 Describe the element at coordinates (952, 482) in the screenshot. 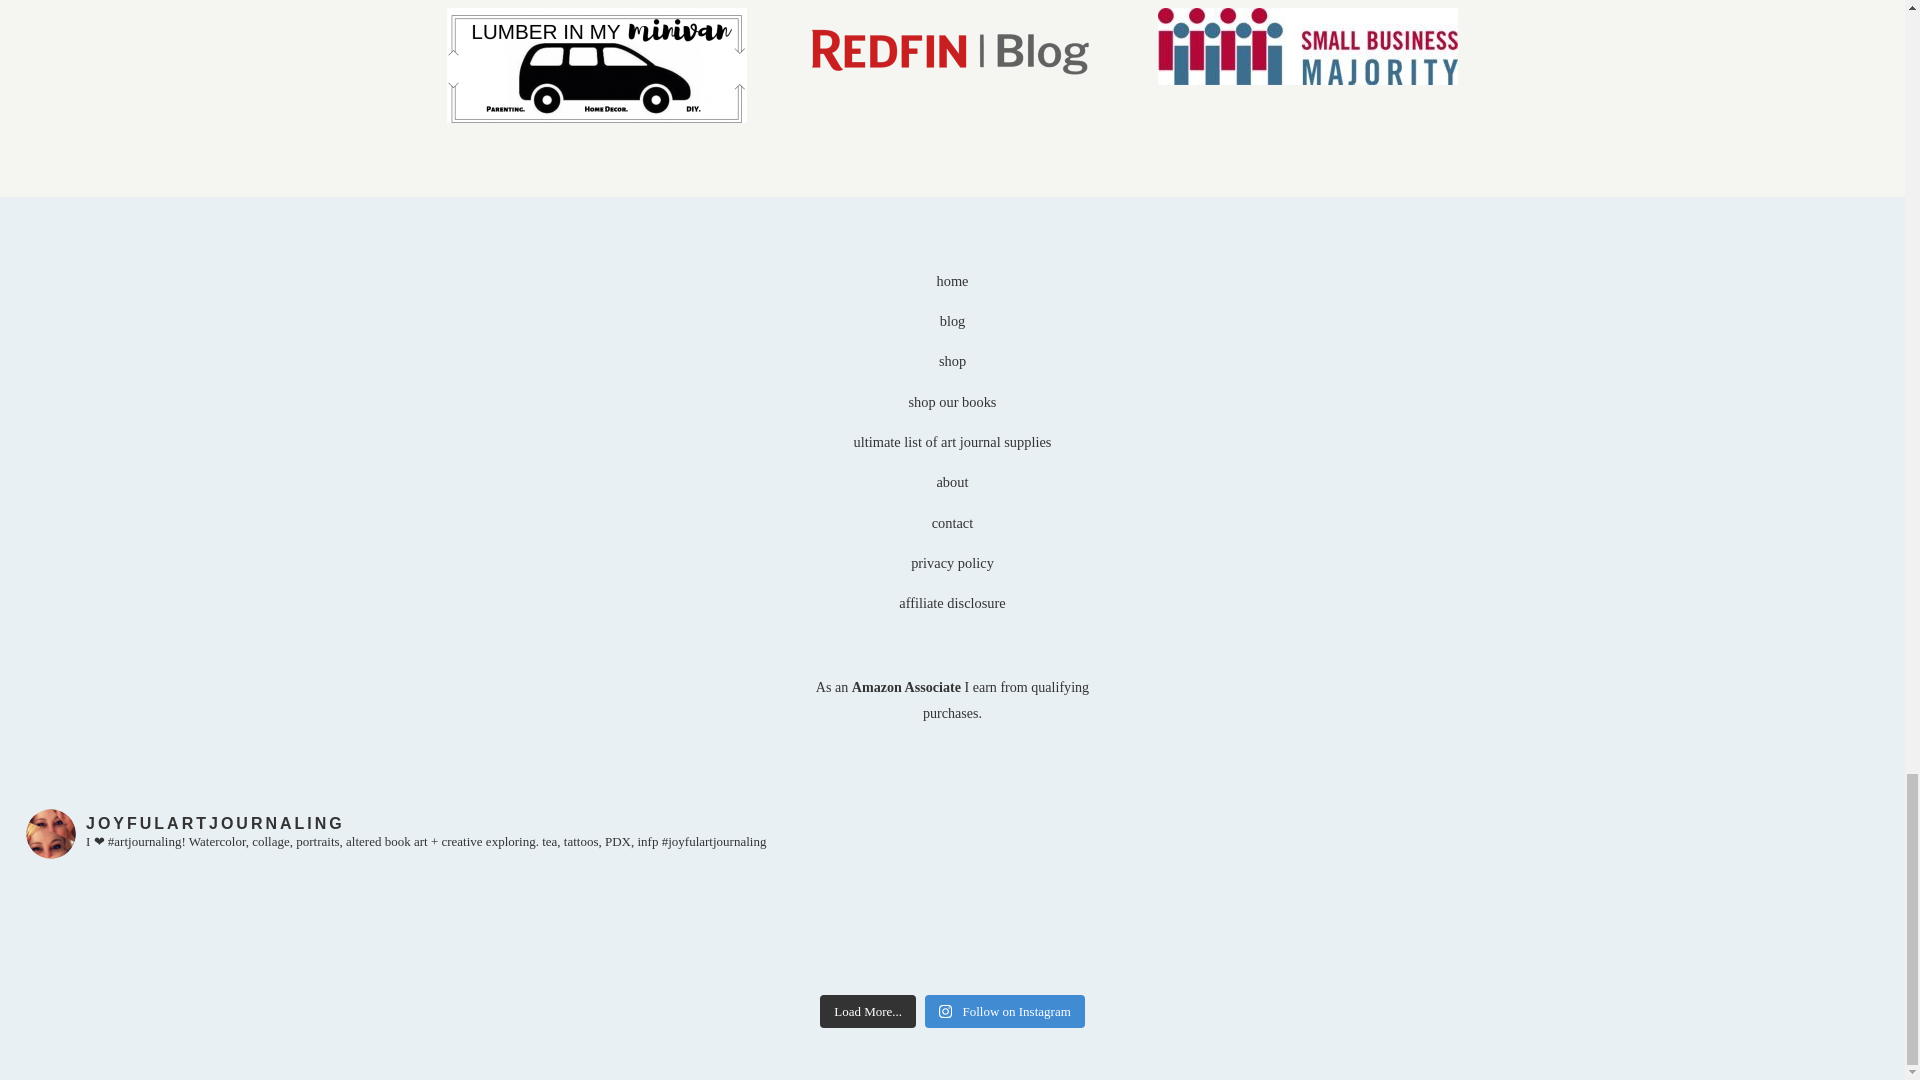

I see `about` at that location.